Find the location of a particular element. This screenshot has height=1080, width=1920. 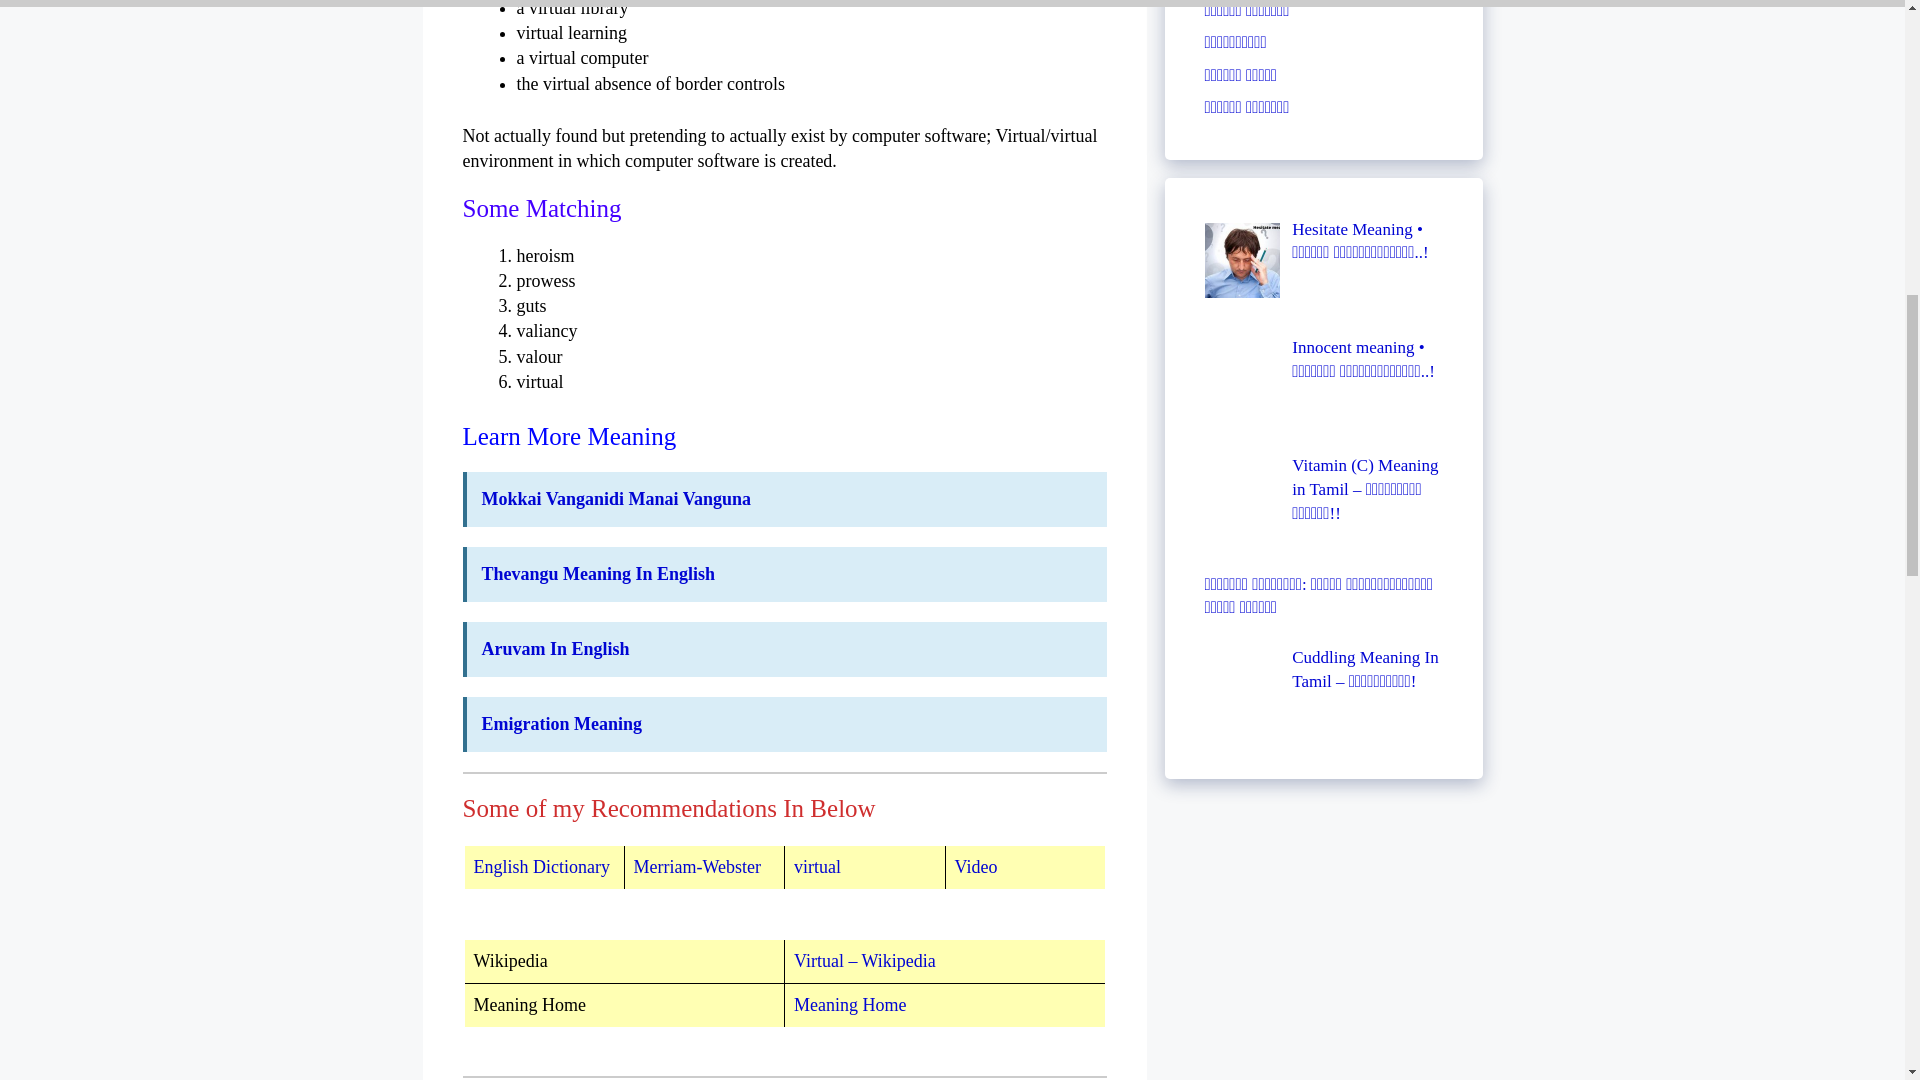

Video is located at coordinates (975, 866).